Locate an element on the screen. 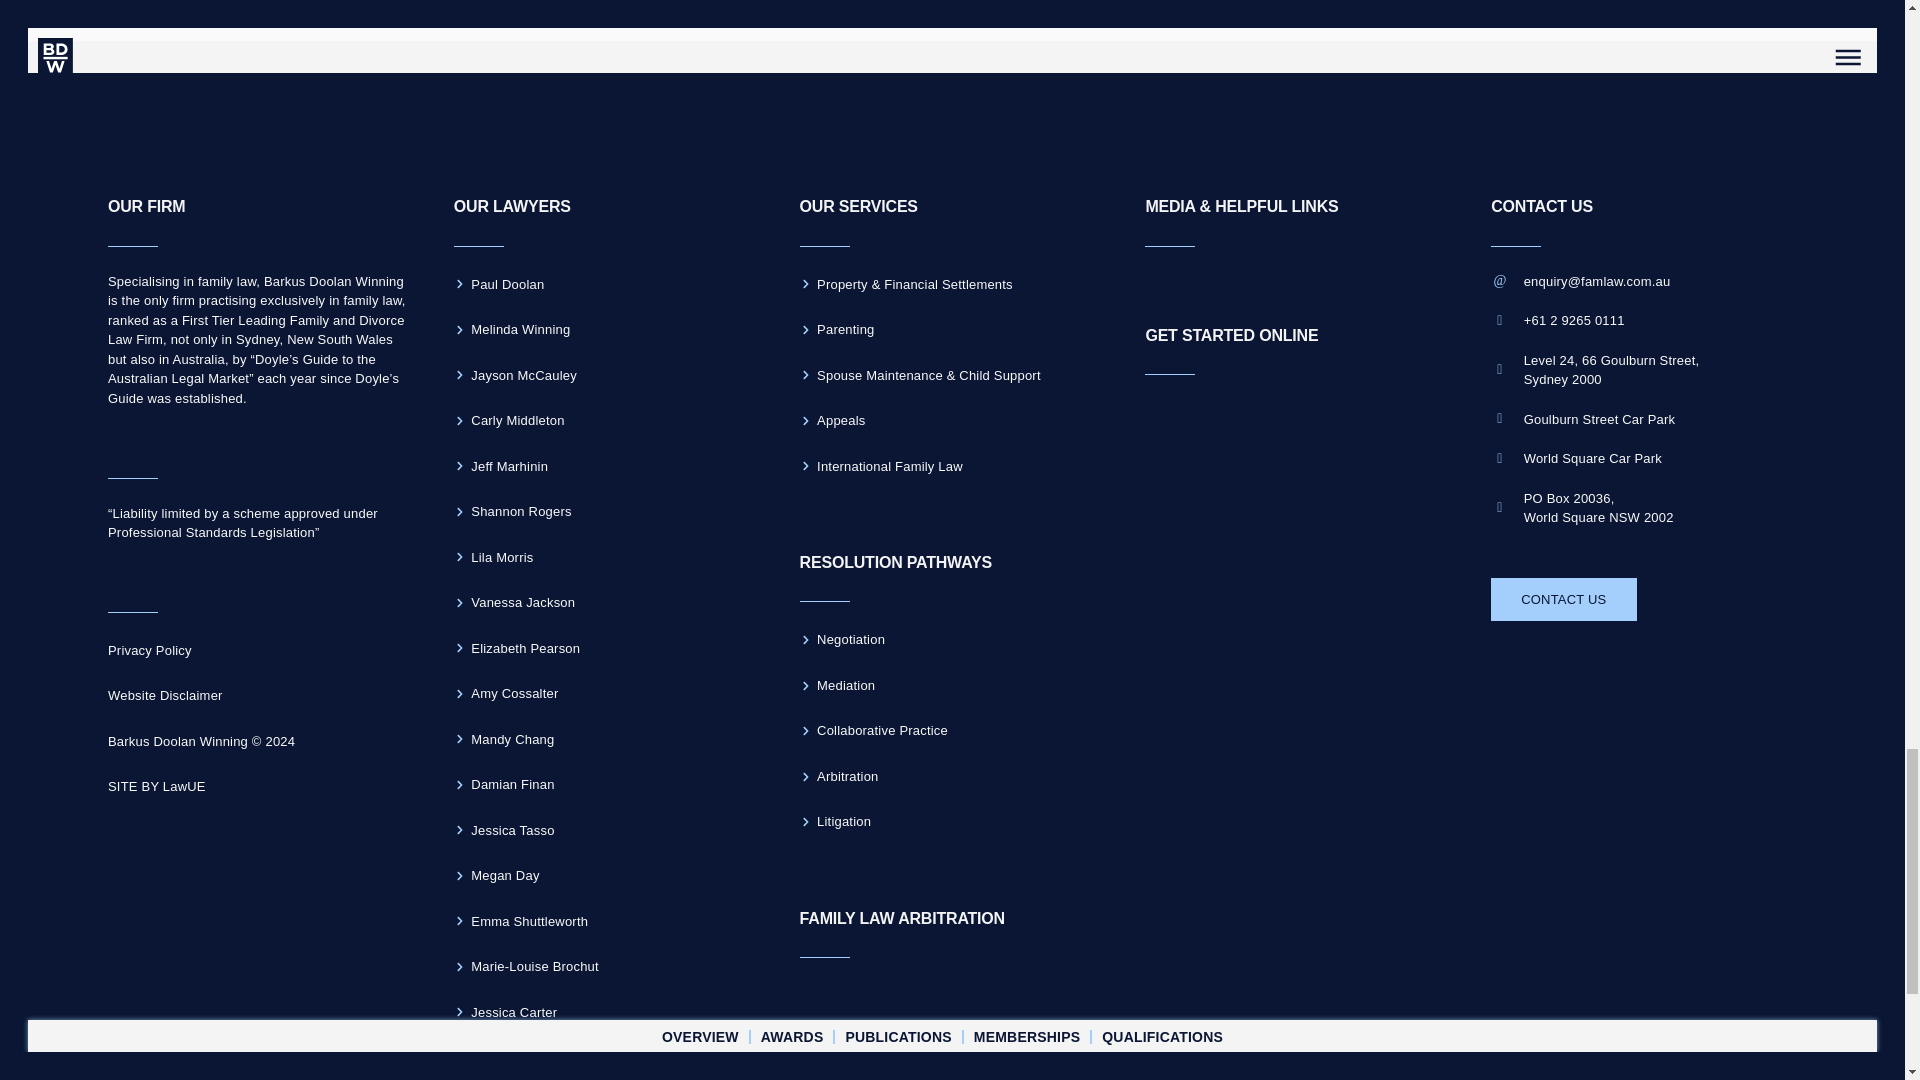 The image size is (1920, 1080). Lila Morris is located at coordinates (606, 558).